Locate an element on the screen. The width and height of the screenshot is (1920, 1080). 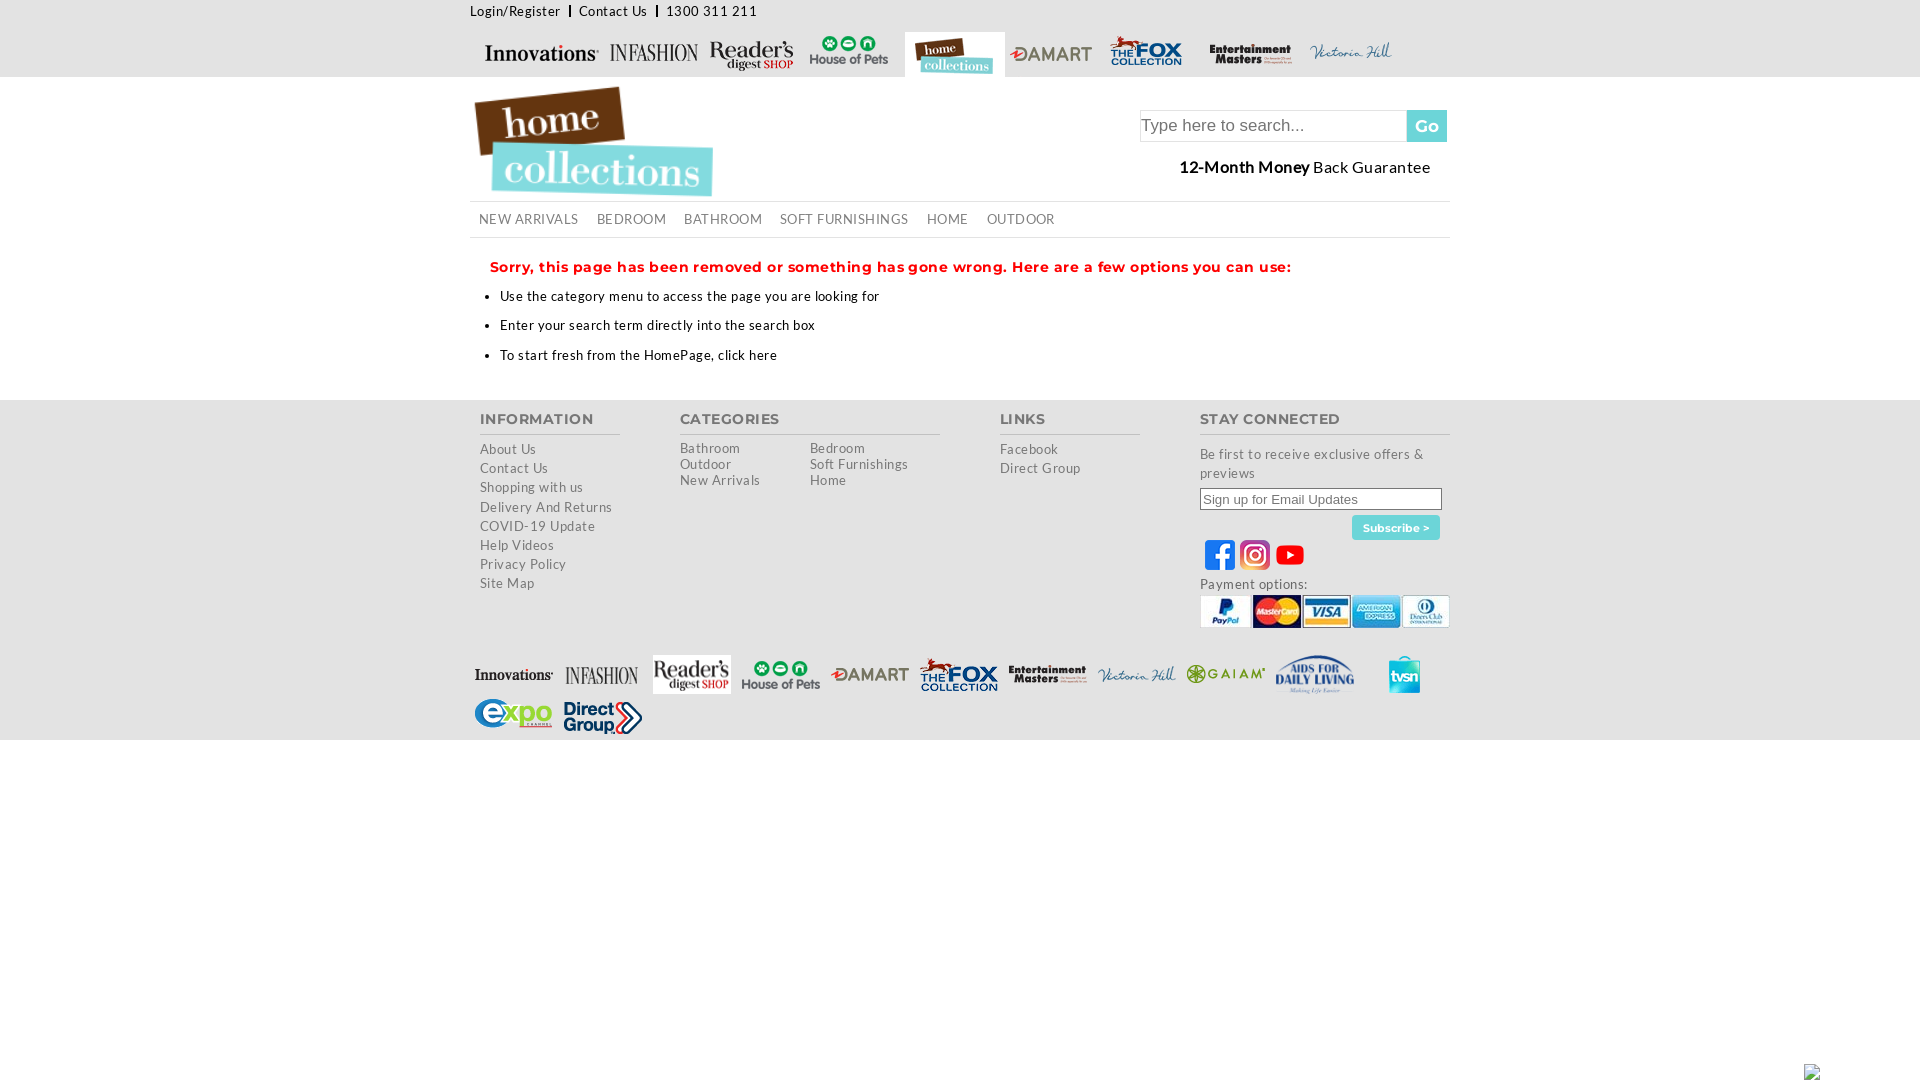
Bathroom is located at coordinates (710, 448).